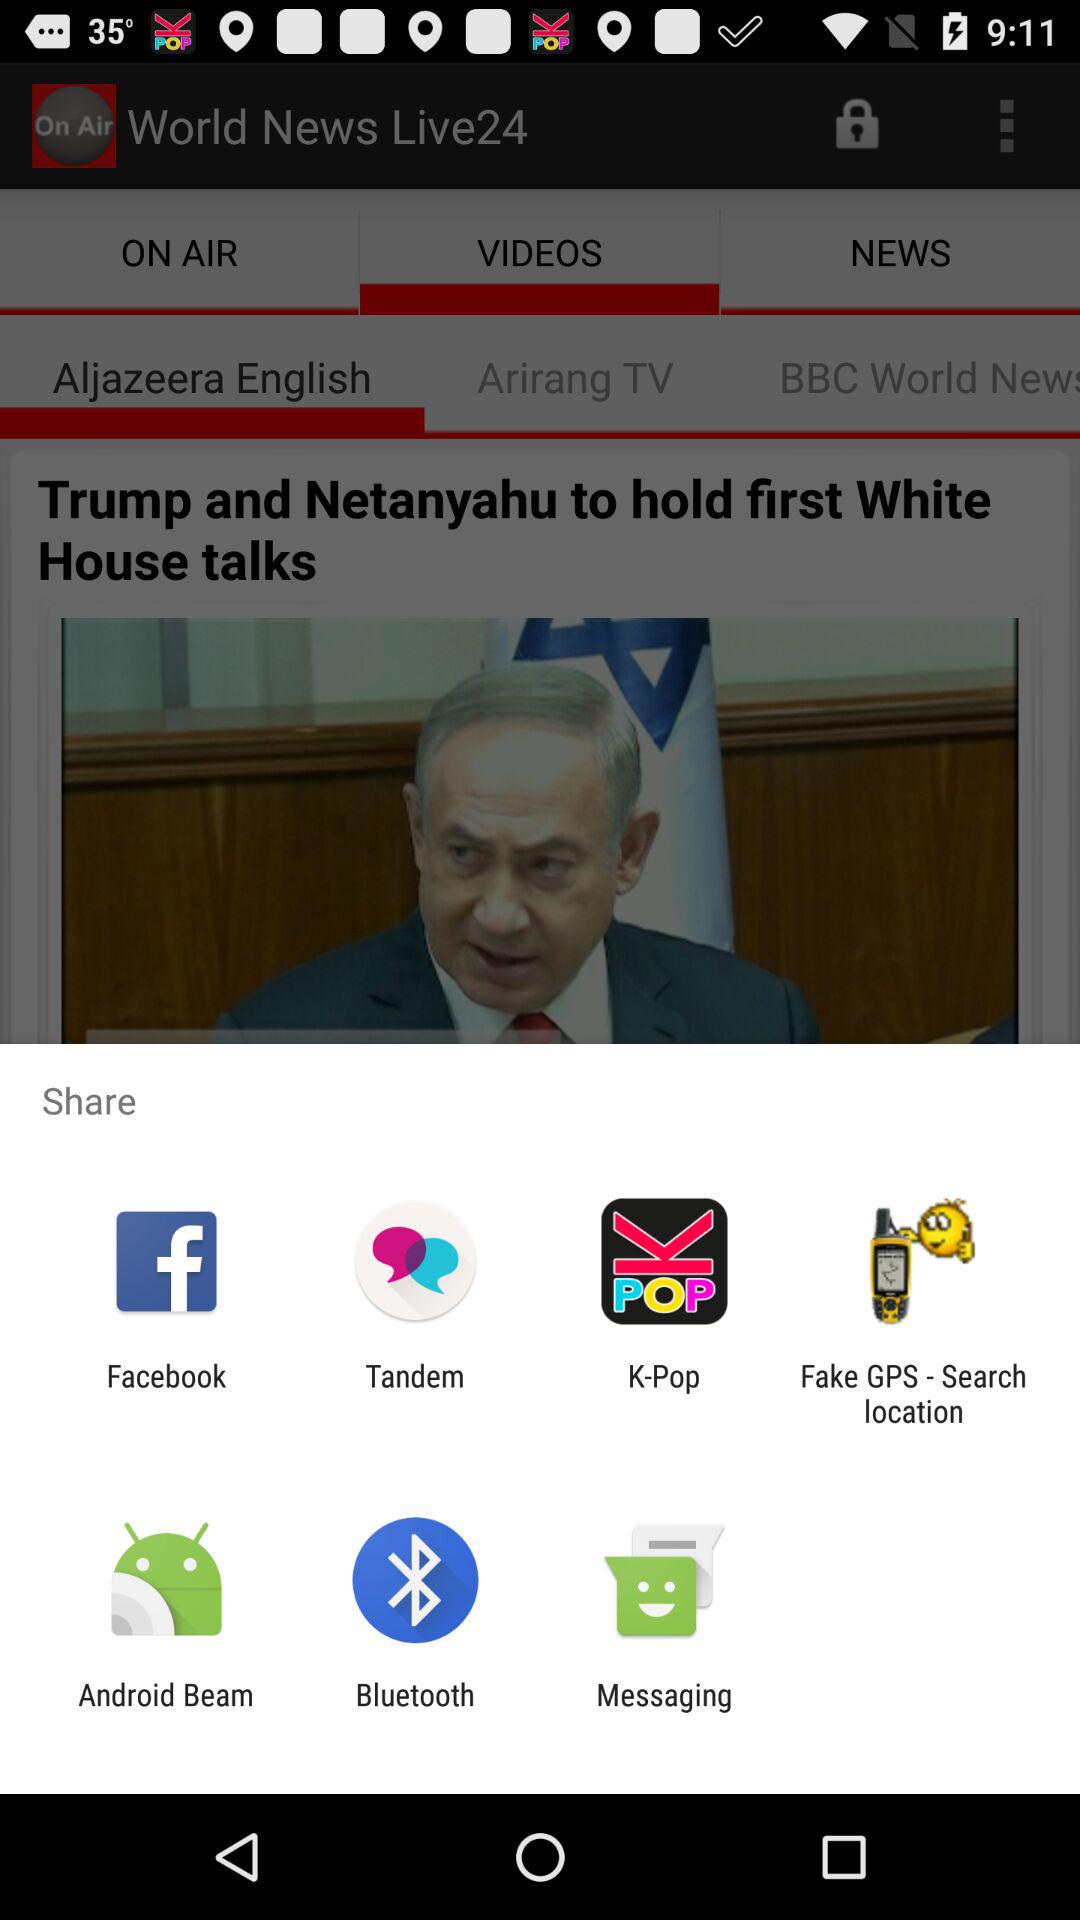 Image resolution: width=1080 pixels, height=1920 pixels. I want to click on swipe until facebook app, so click(166, 1393).